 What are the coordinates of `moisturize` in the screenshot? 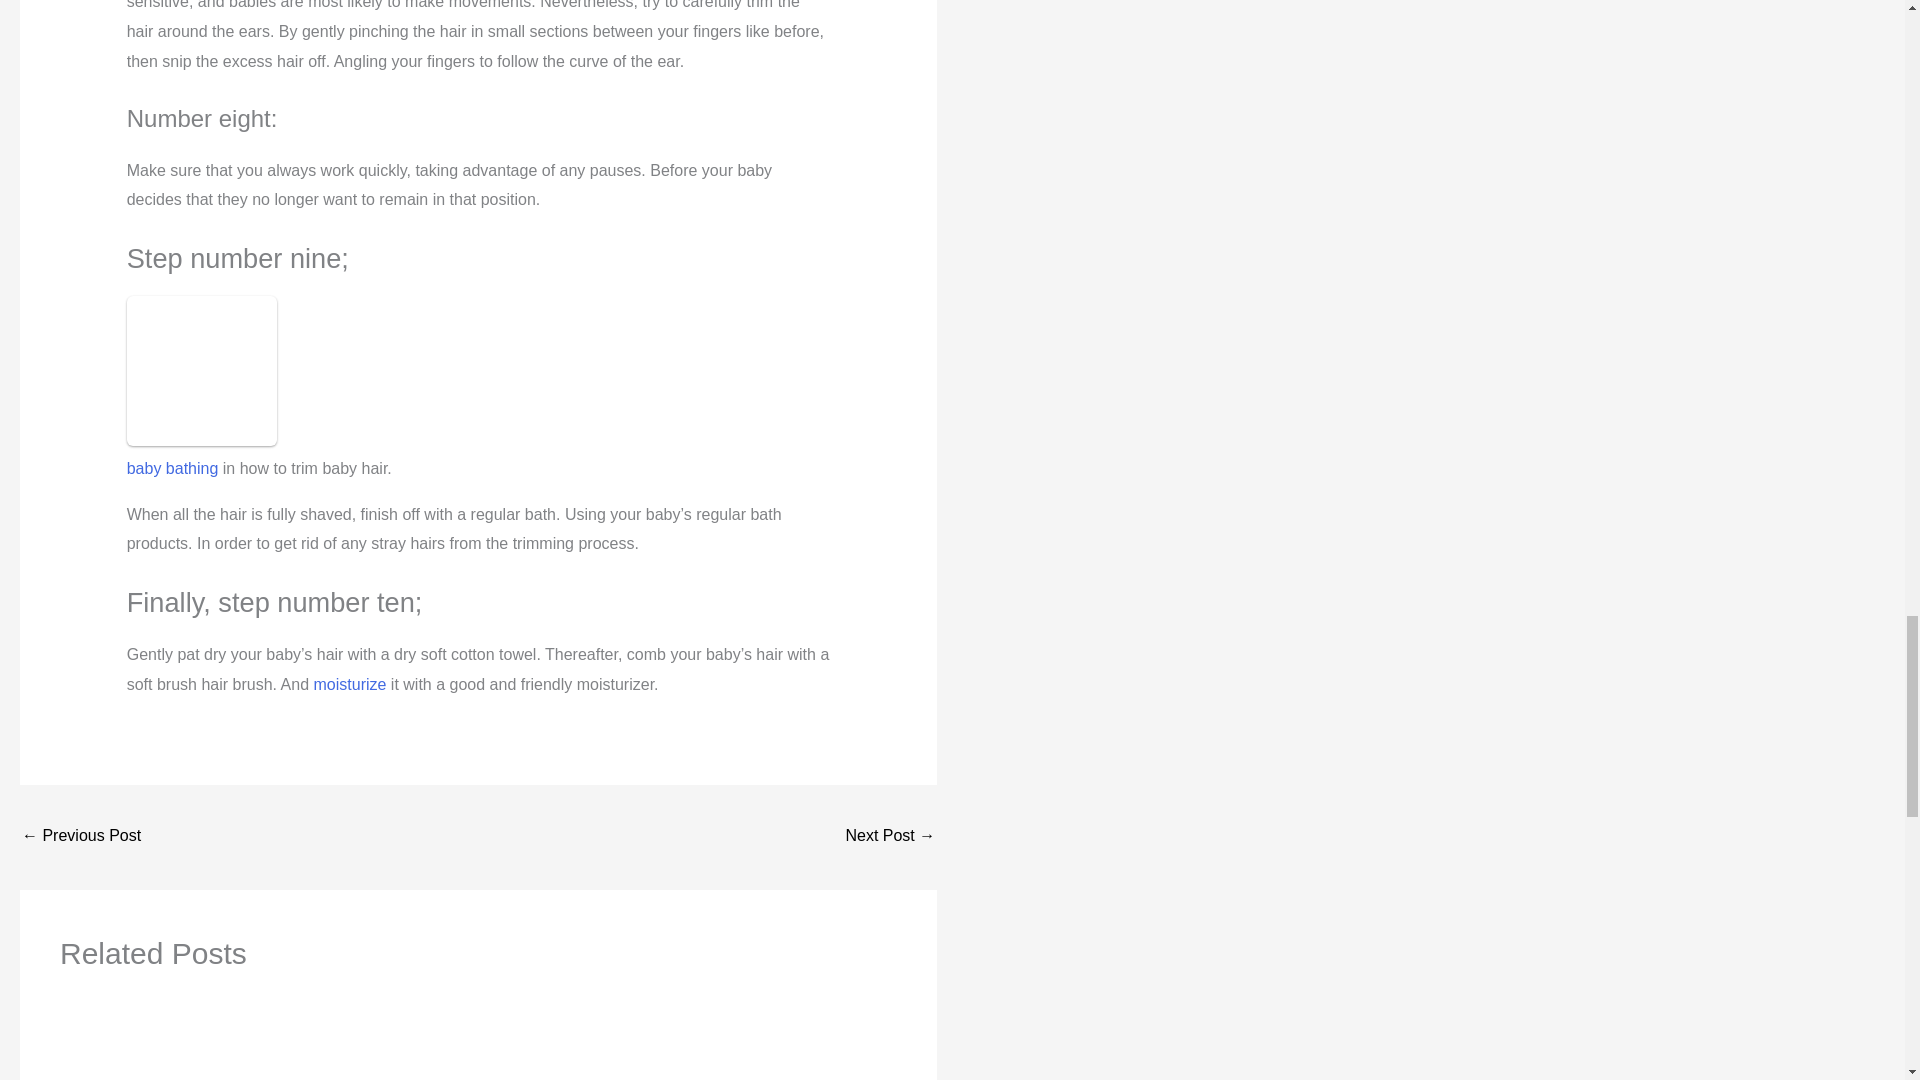 It's located at (350, 684).